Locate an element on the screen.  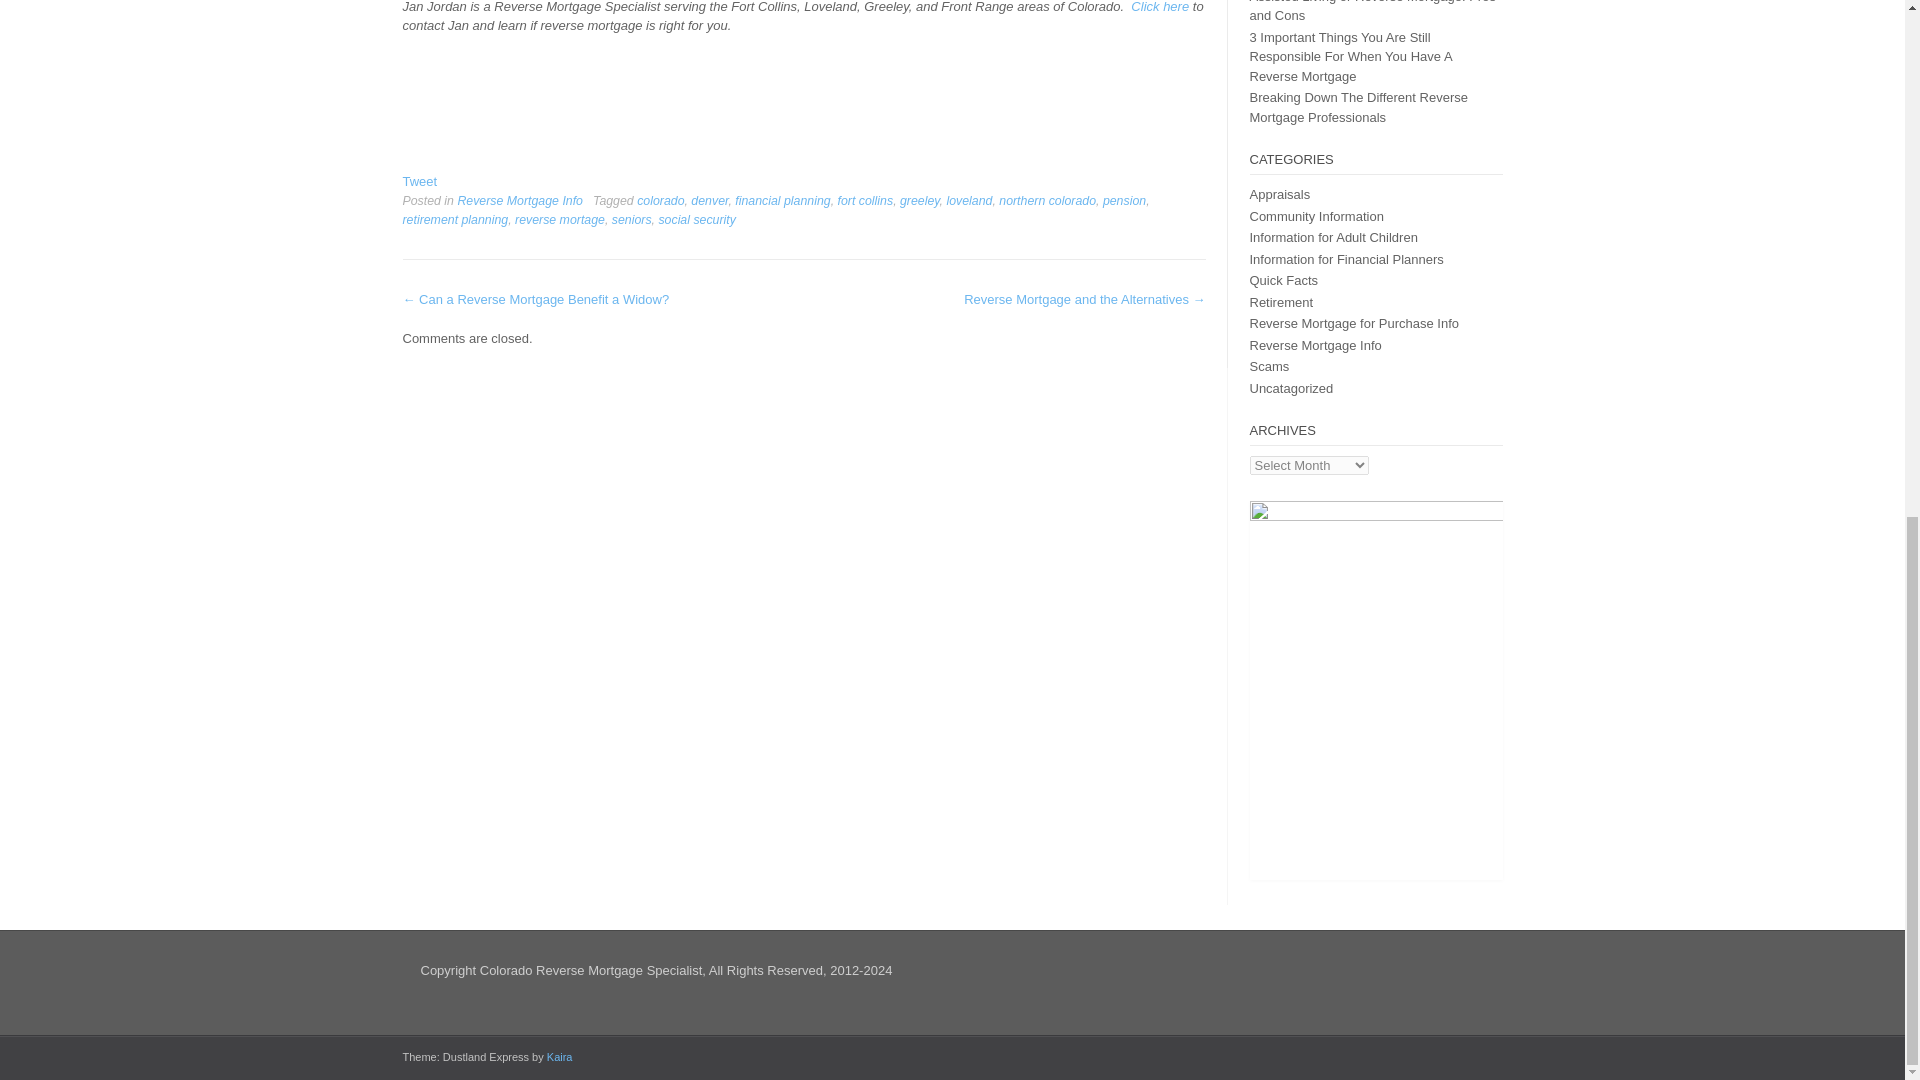
Tweet is located at coordinates (419, 181).